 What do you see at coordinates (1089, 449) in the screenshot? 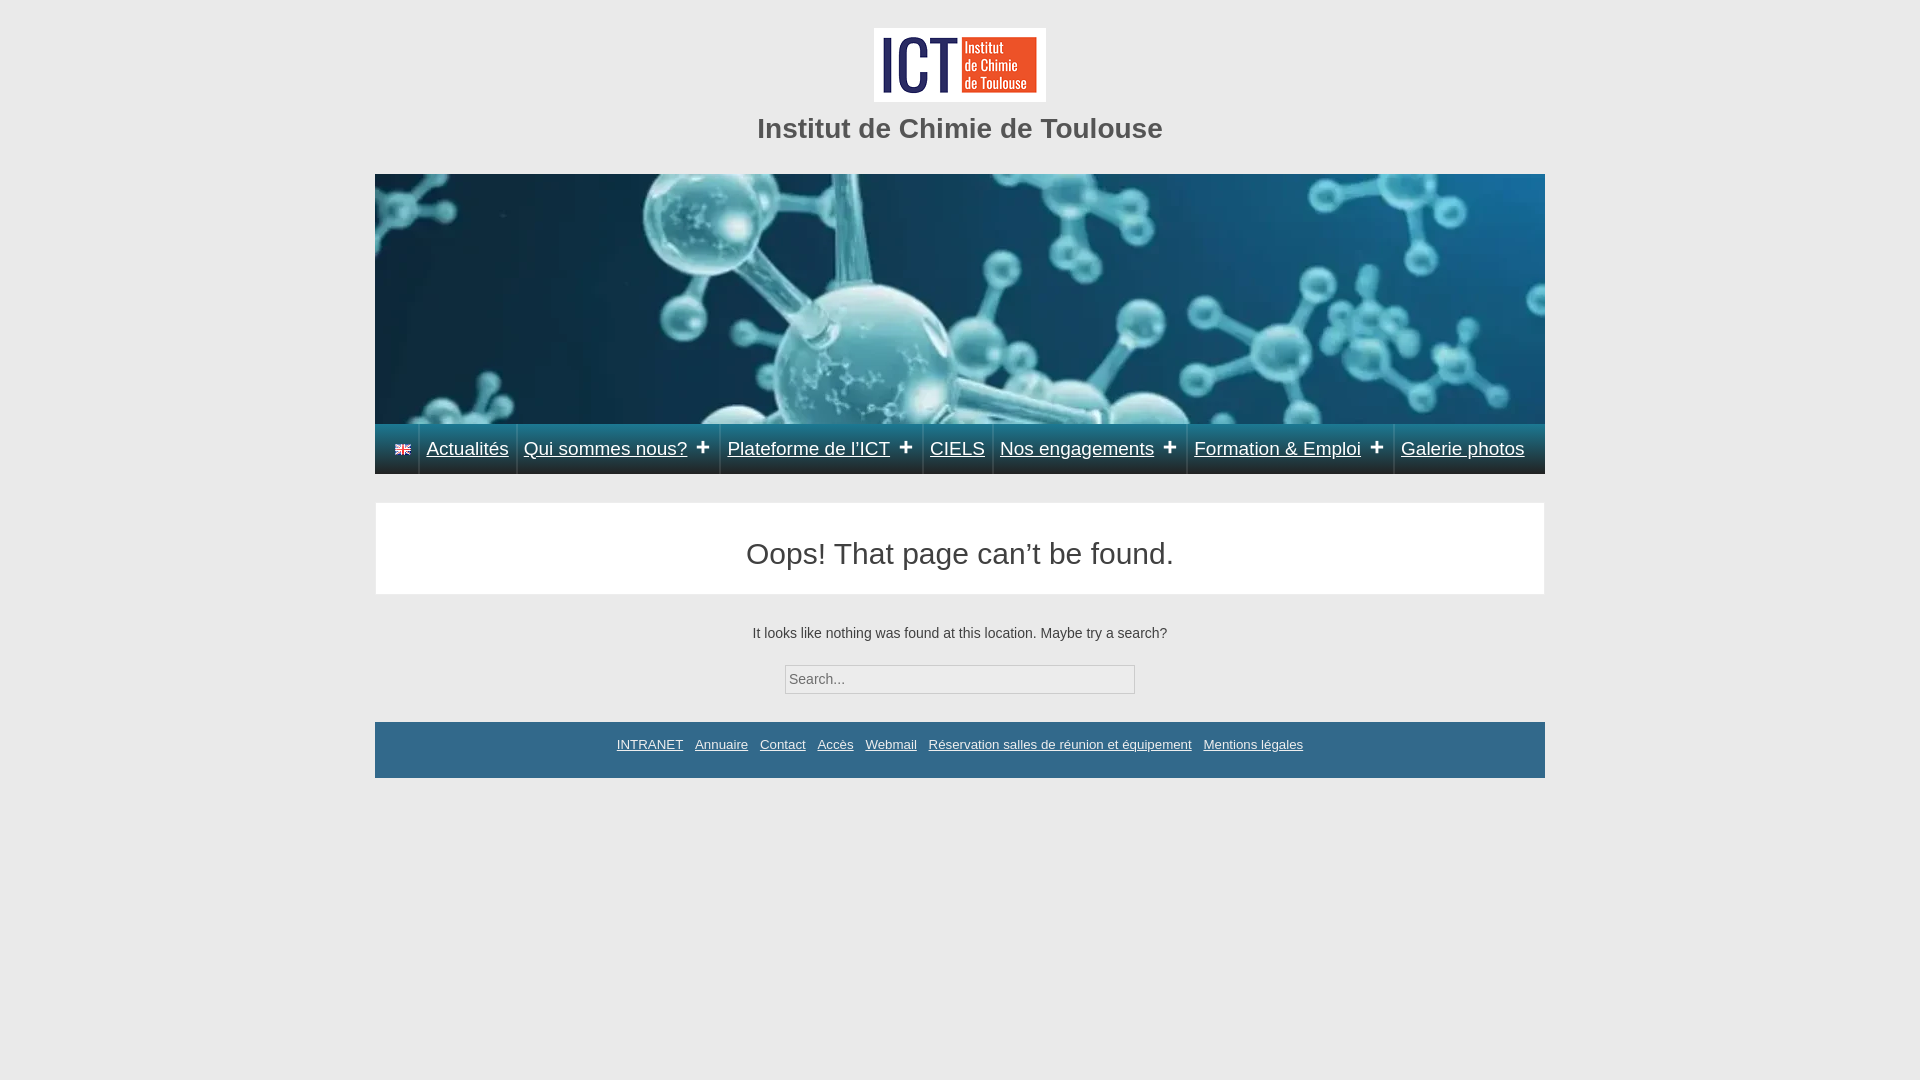
I see `Nos engagements` at bounding box center [1089, 449].